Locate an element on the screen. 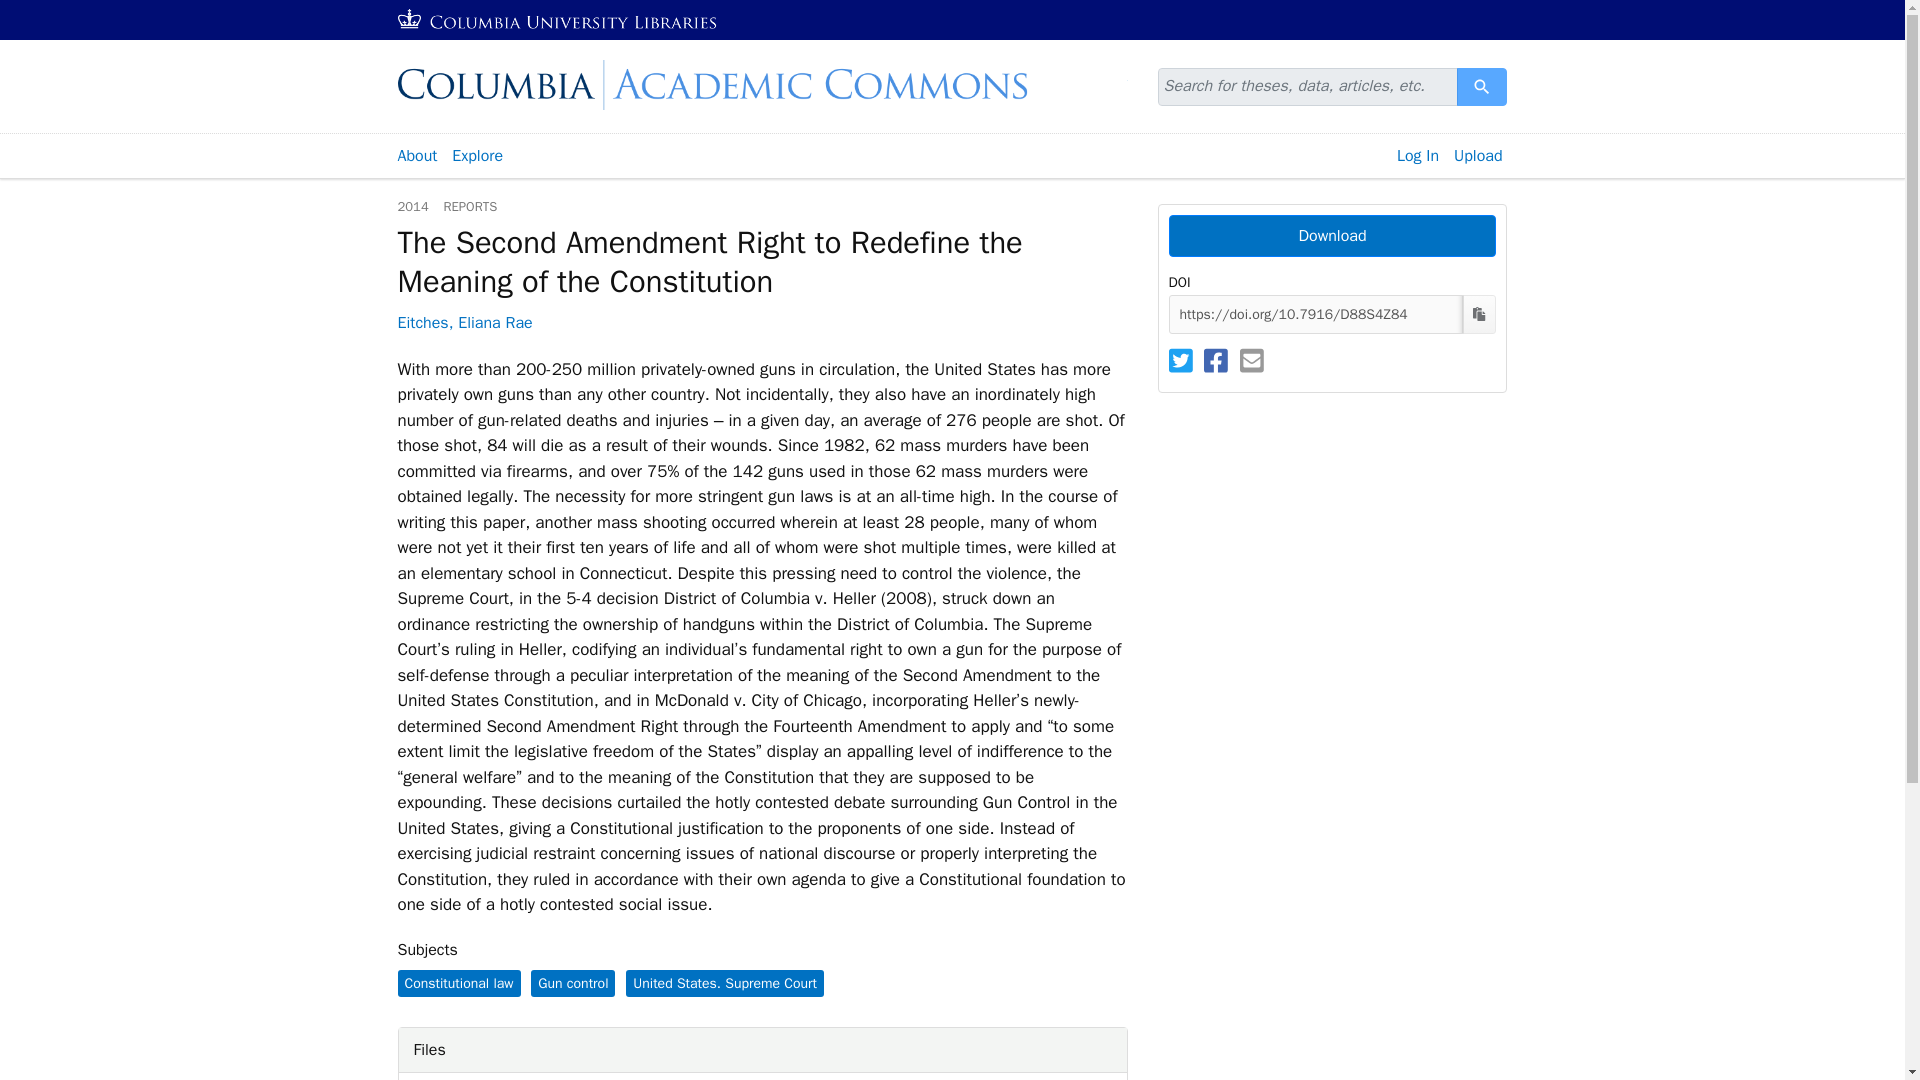 The width and height of the screenshot is (1920, 1080). Log In is located at coordinates (1418, 156).